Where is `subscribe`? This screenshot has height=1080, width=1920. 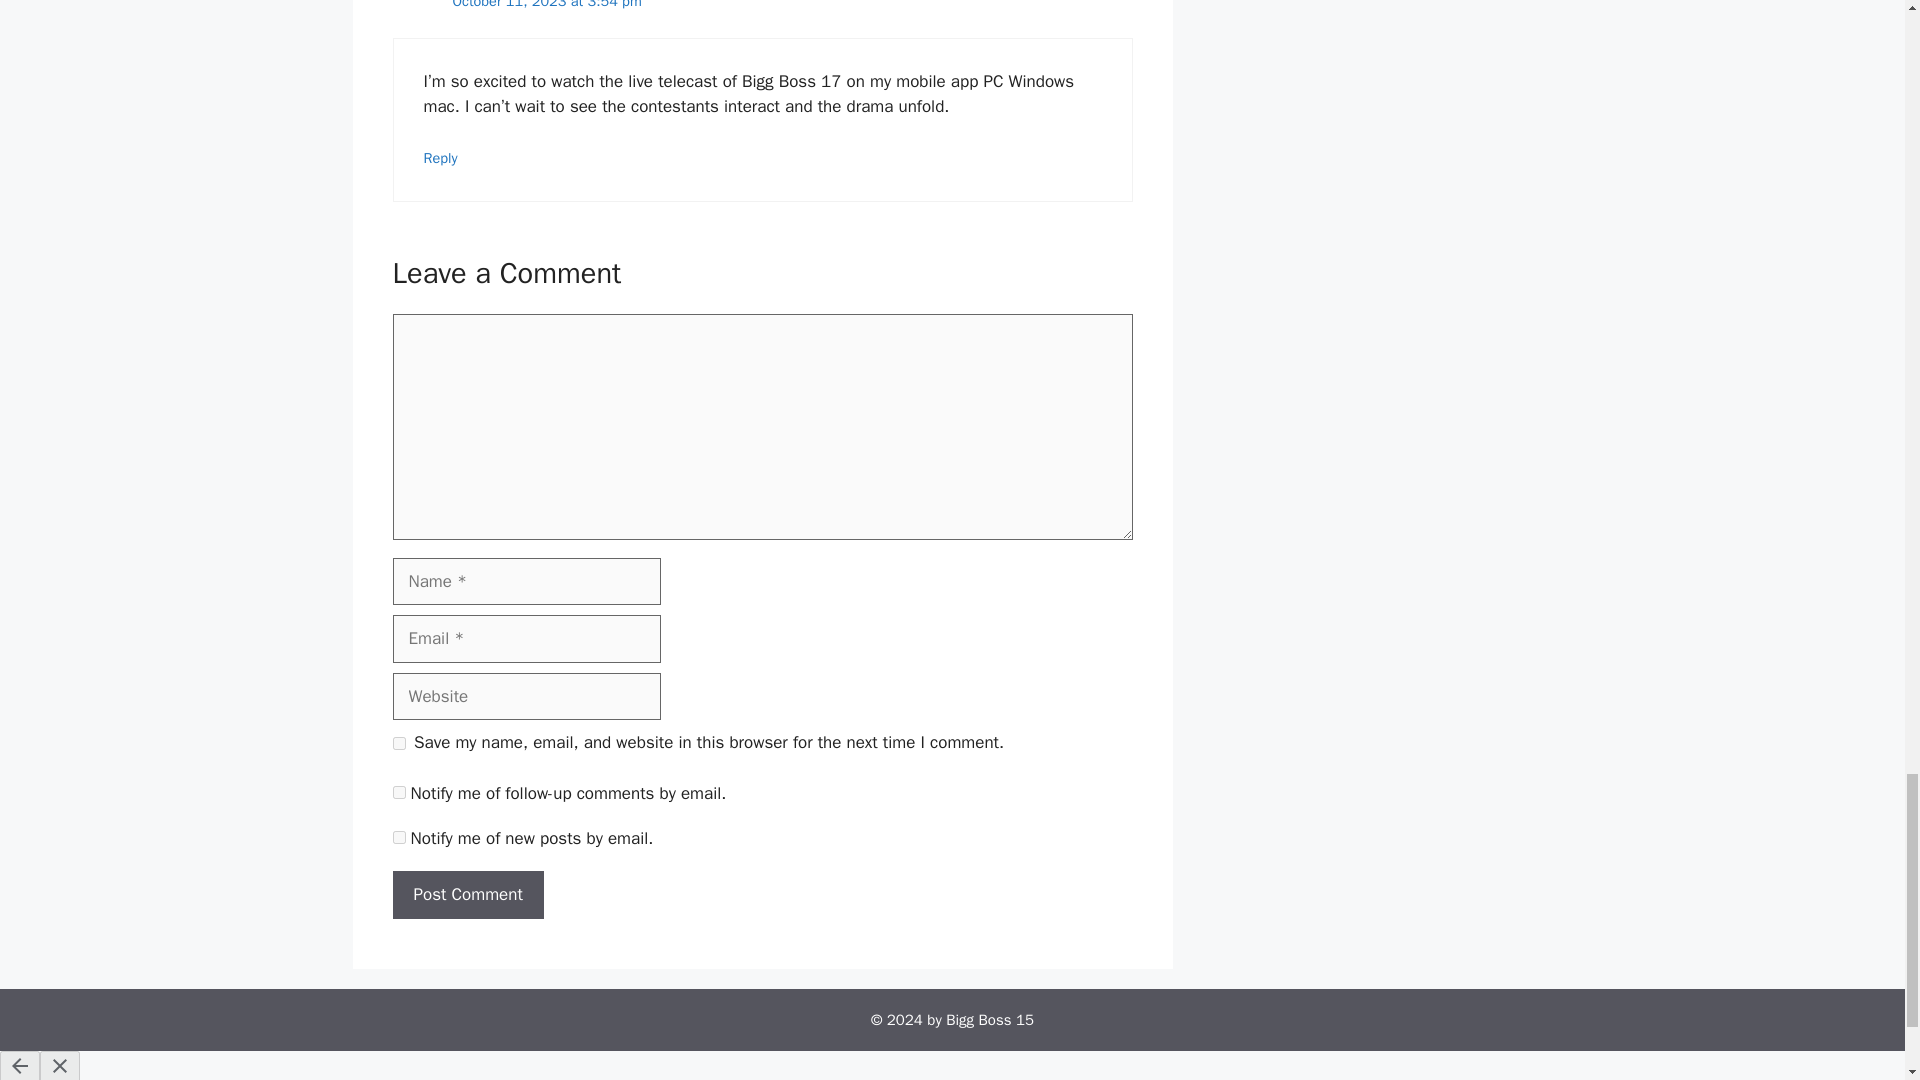 subscribe is located at coordinates (398, 836).